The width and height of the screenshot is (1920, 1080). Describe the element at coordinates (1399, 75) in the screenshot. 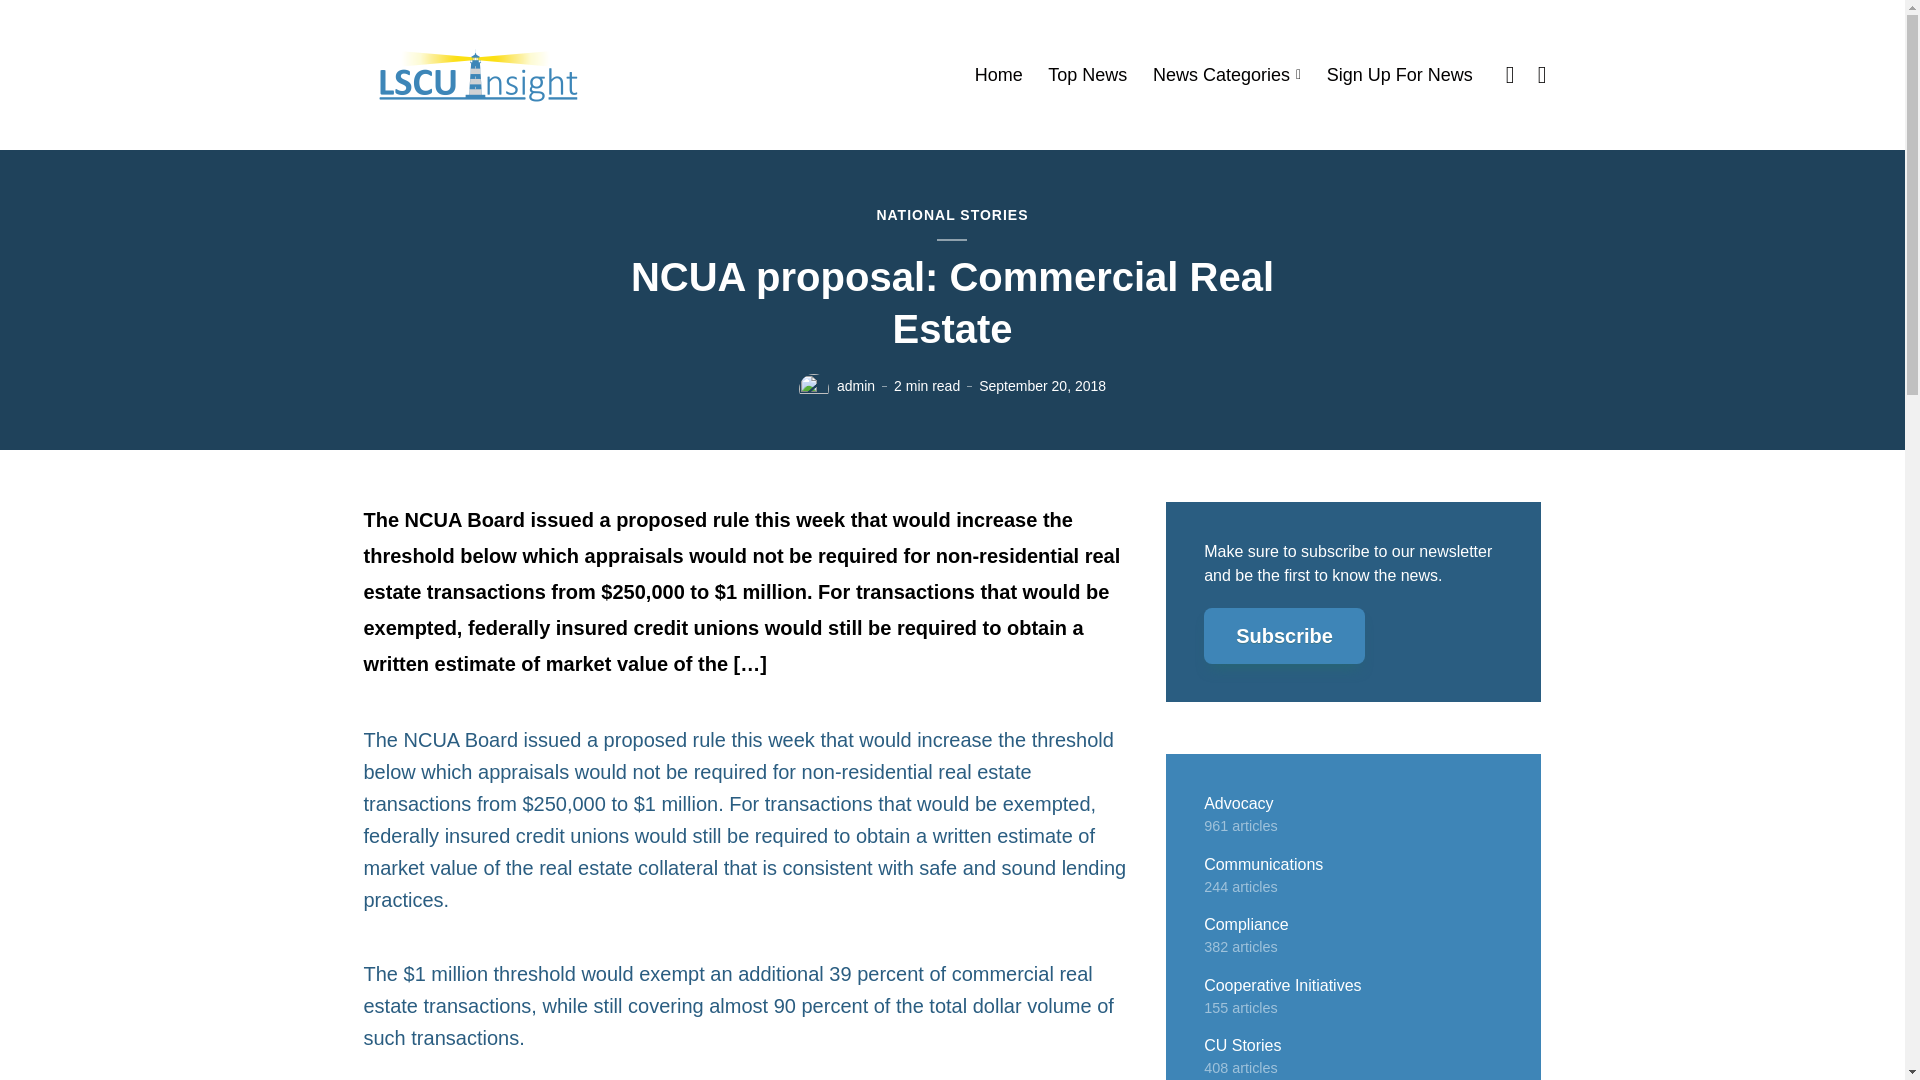

I see `Sign Up For News` at that location.